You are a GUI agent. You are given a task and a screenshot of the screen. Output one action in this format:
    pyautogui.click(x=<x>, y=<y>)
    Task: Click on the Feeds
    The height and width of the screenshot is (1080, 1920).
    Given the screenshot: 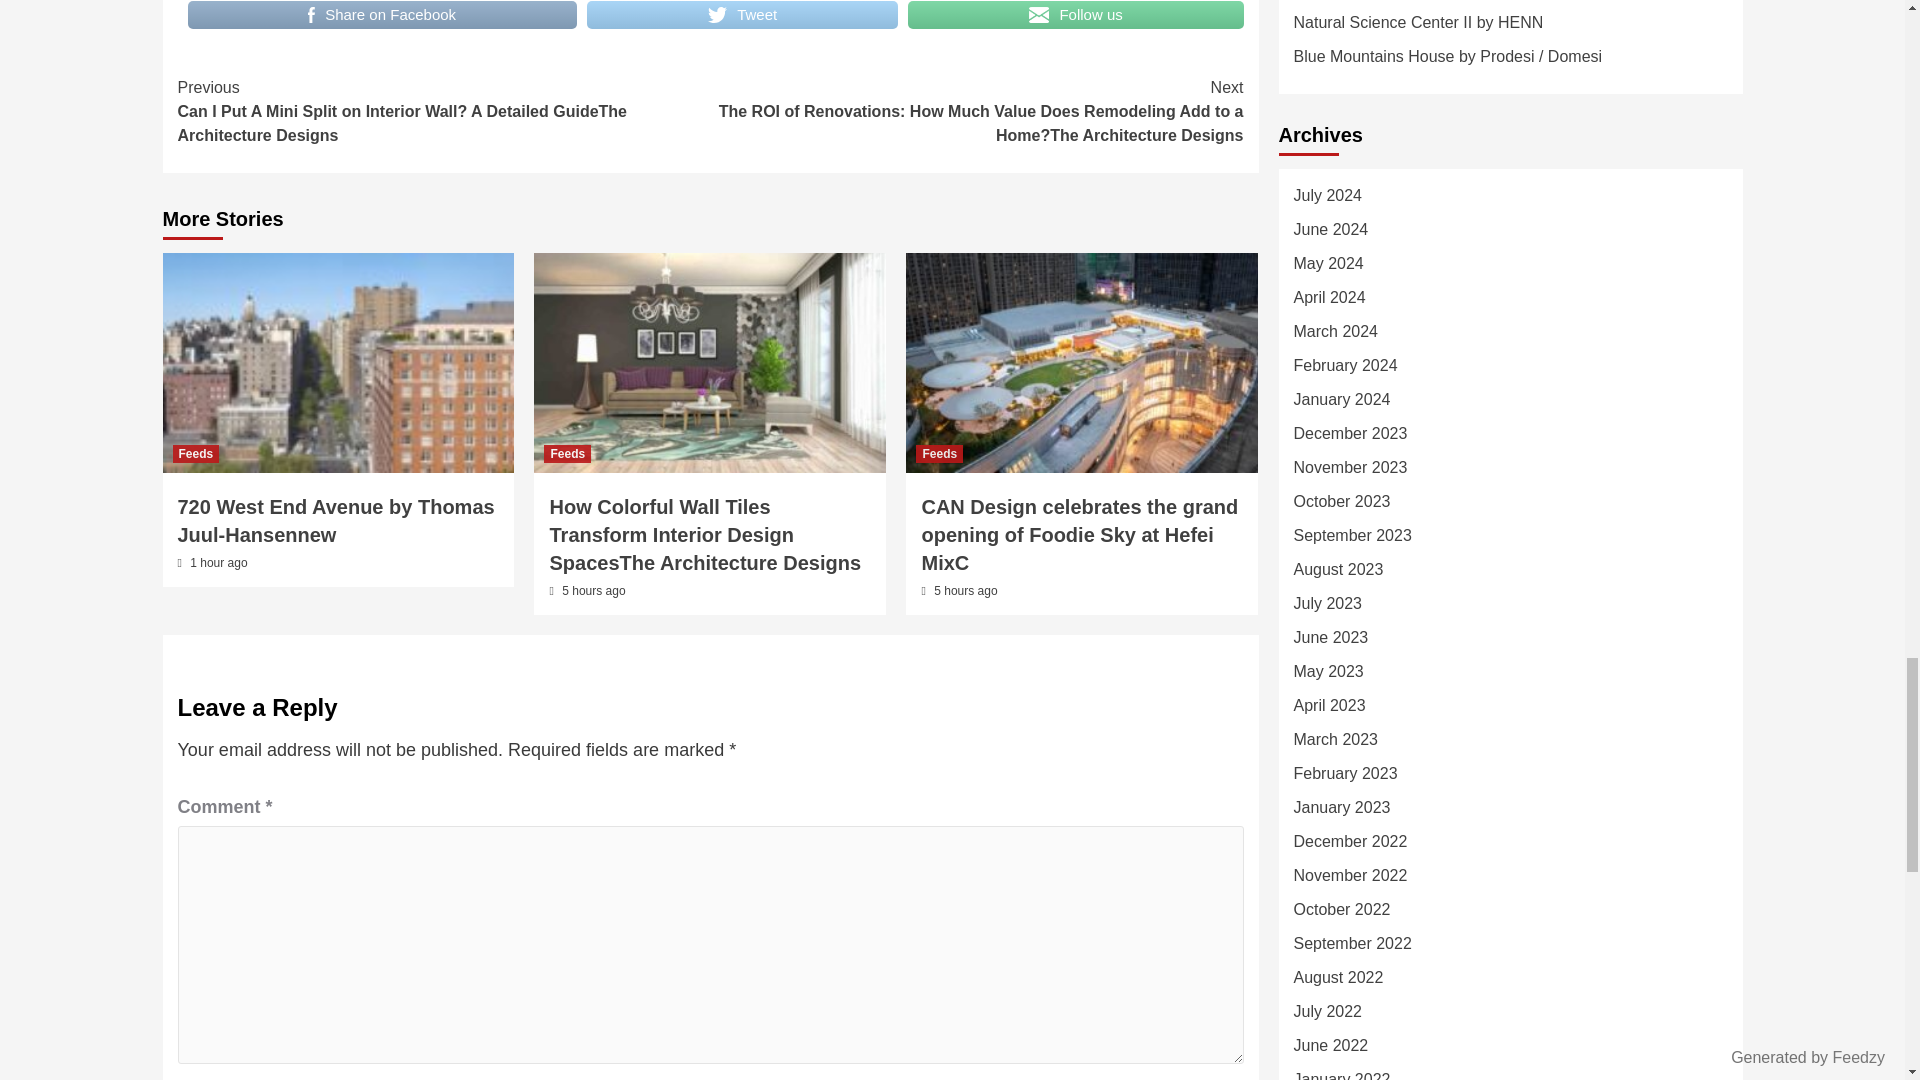 What is the action you would take?
    pyautogui.click(x=195, y=454)
    